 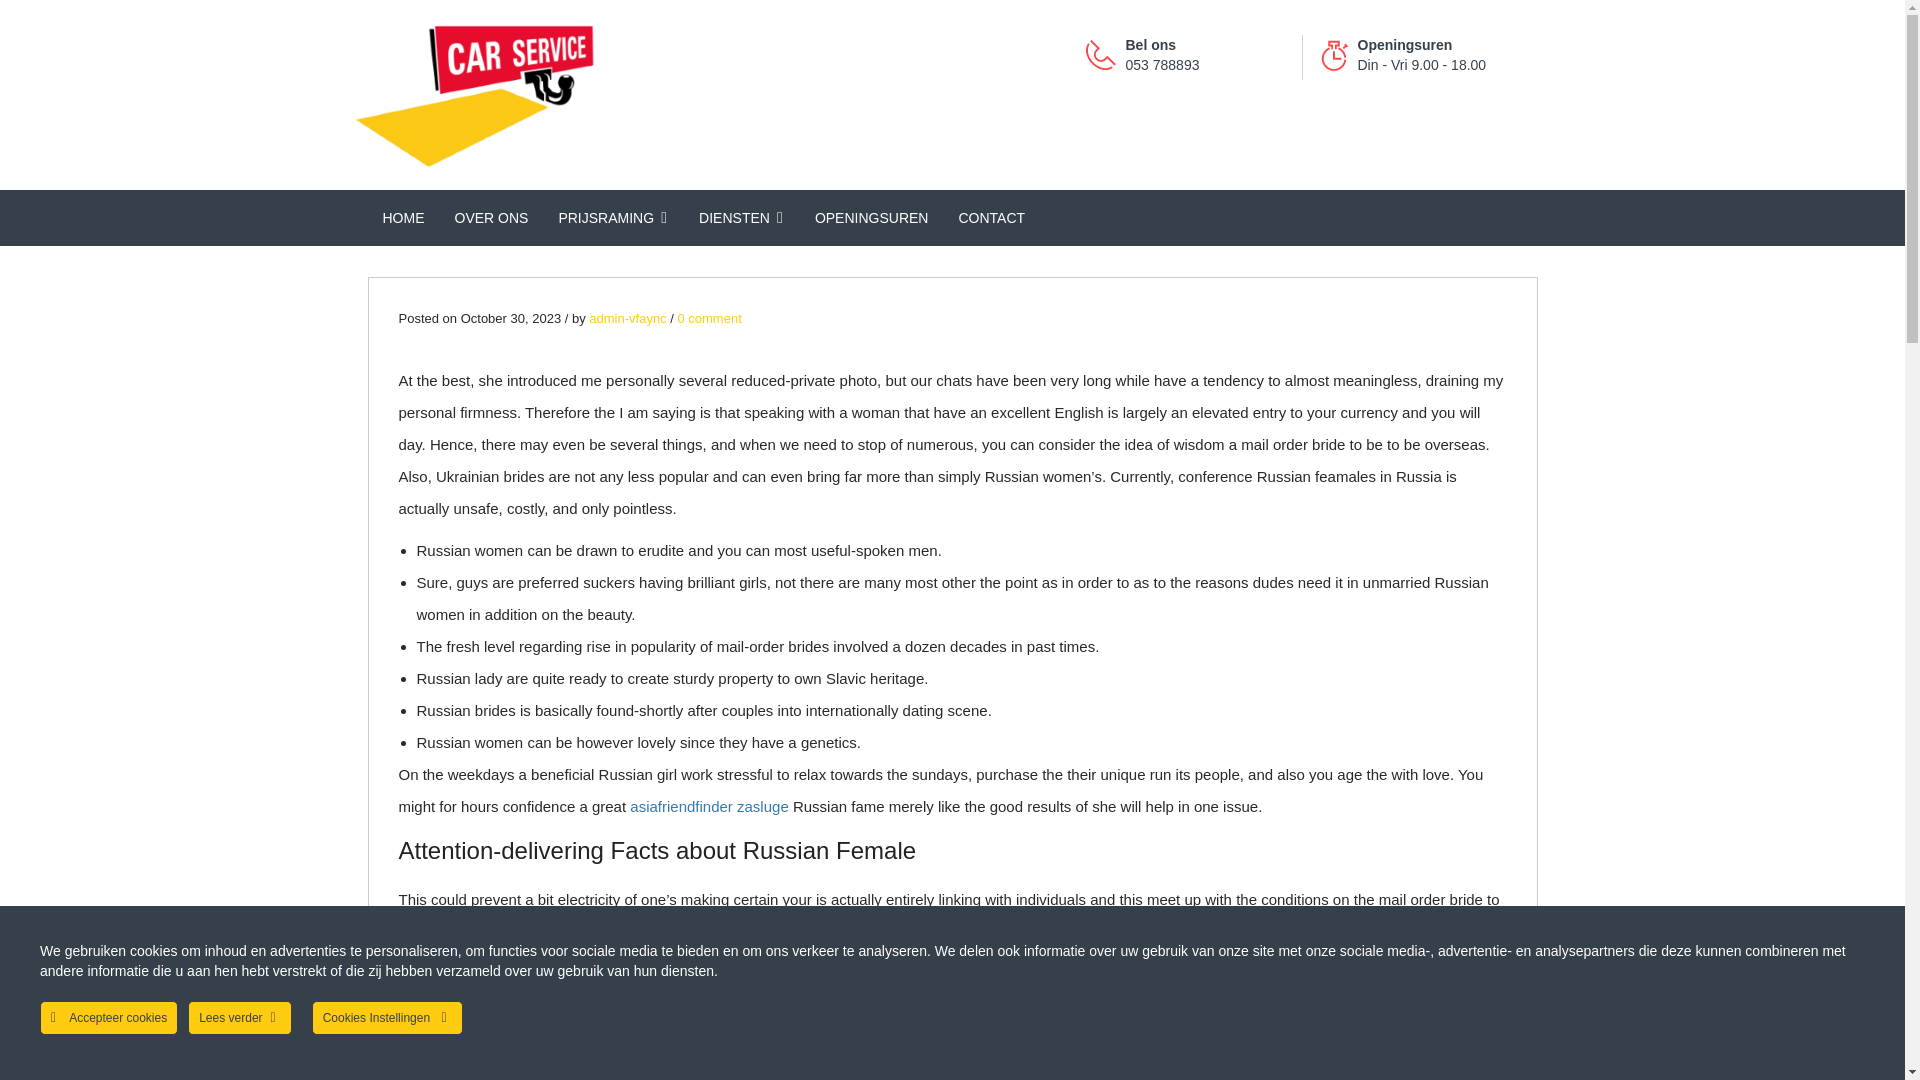 I want to click on 0 comment, so click(x=709, y=318).